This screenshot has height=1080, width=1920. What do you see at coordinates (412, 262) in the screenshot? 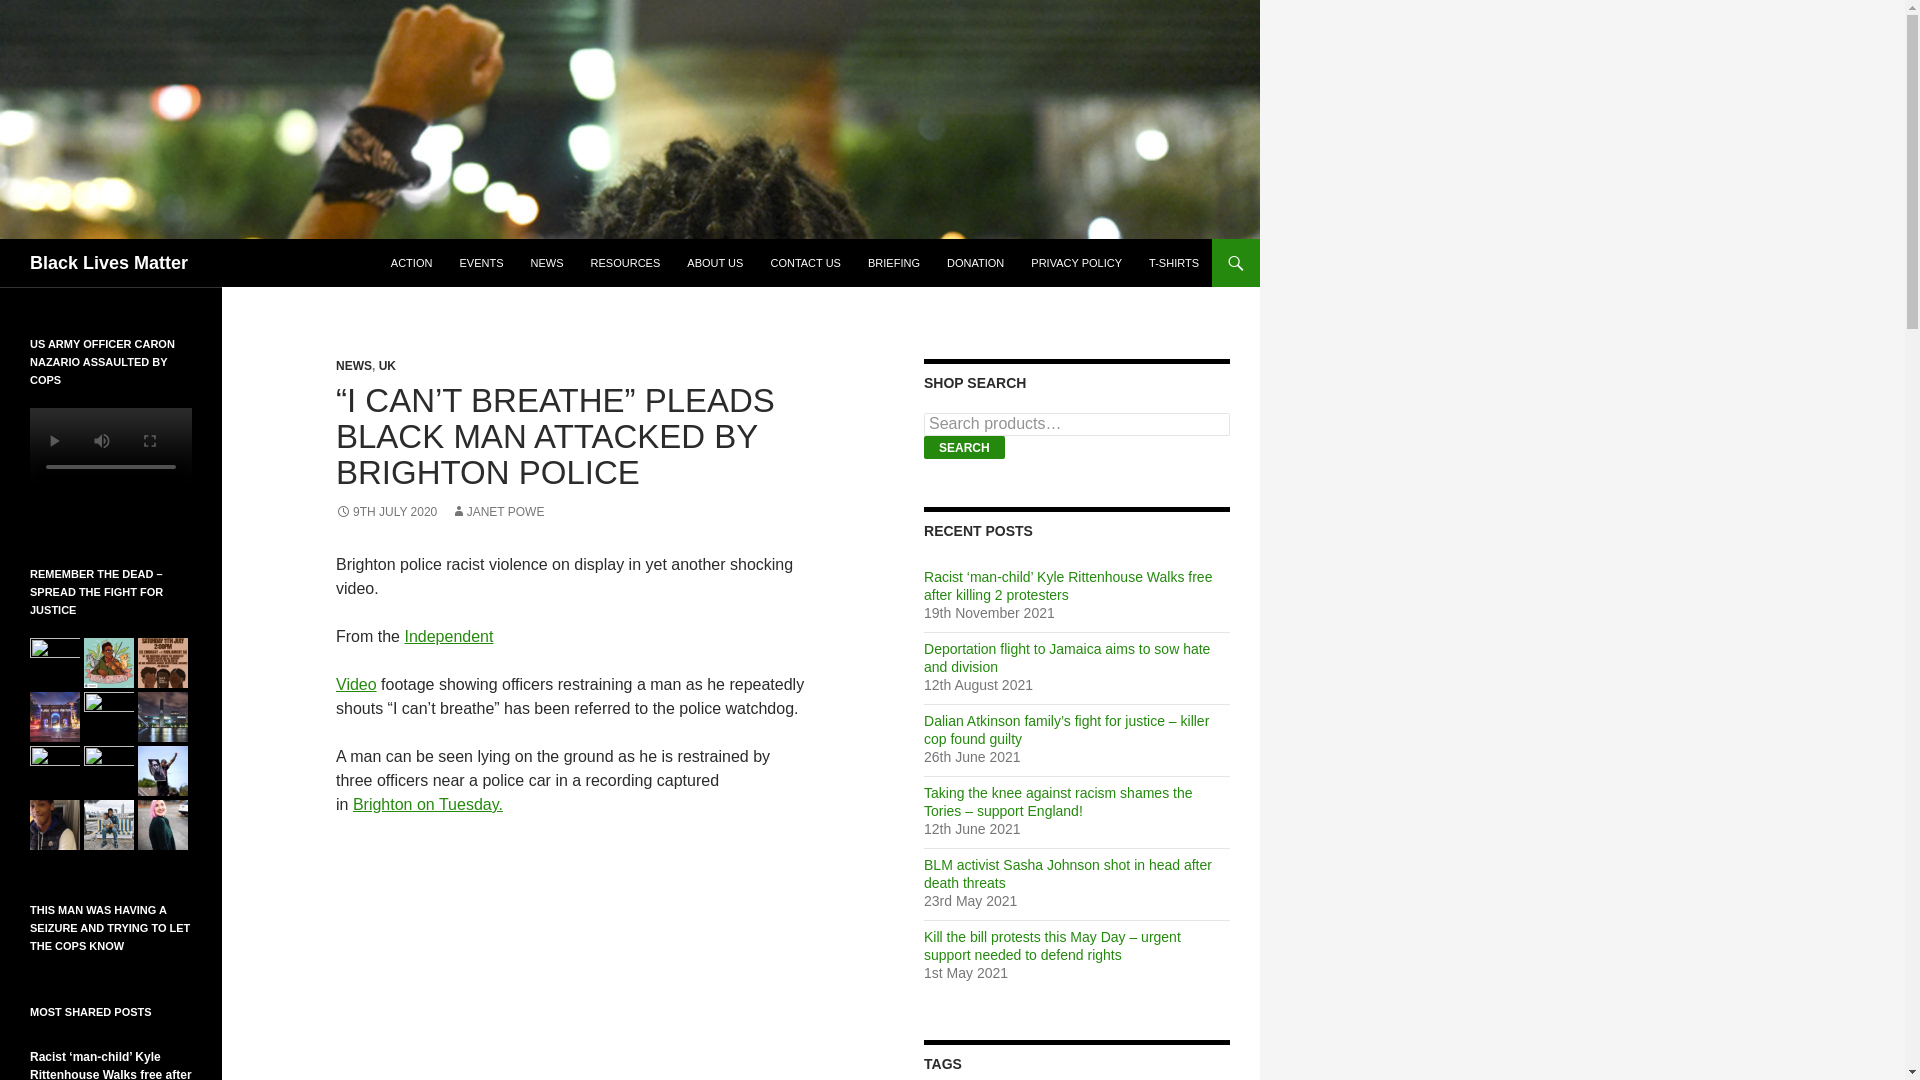
I see `ACTION` at bounding box center [412, 262].